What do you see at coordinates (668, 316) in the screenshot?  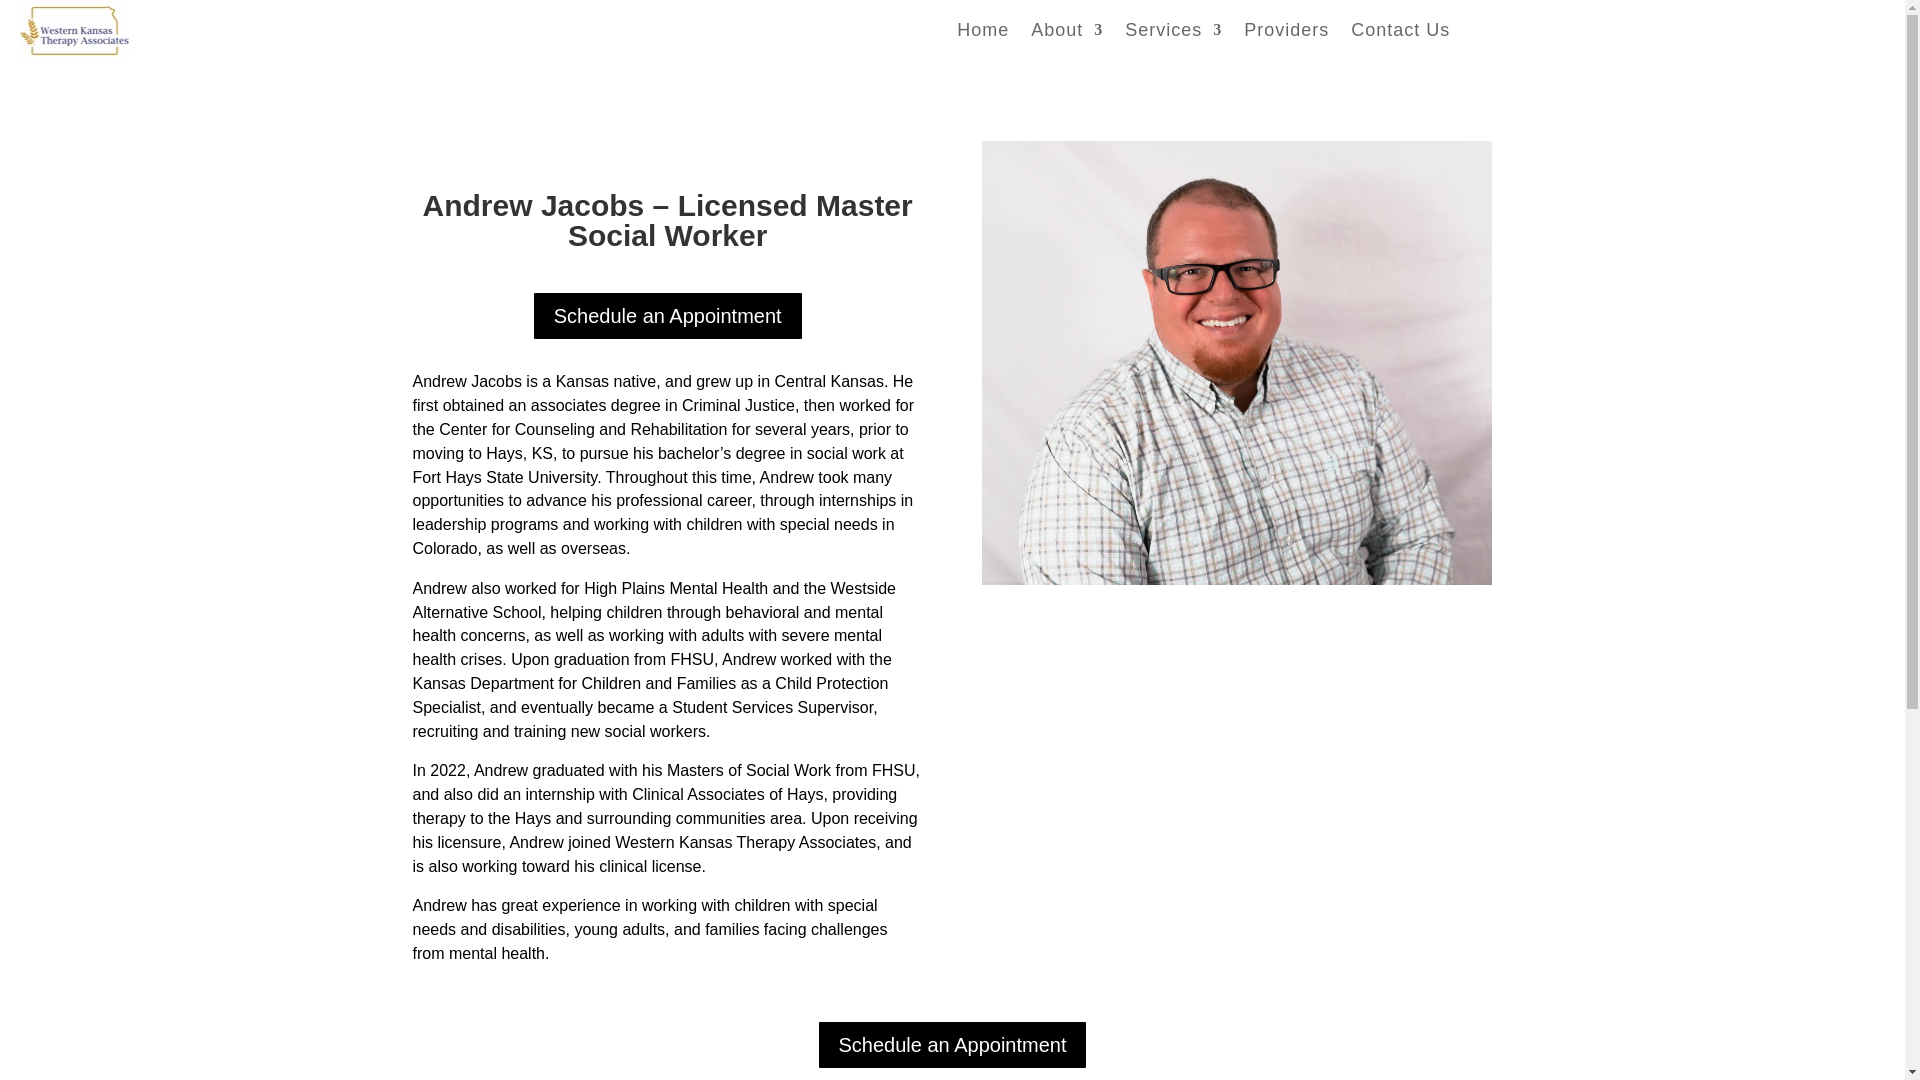 I see `Schedule an Appointment` at bounding box center [668, 316].